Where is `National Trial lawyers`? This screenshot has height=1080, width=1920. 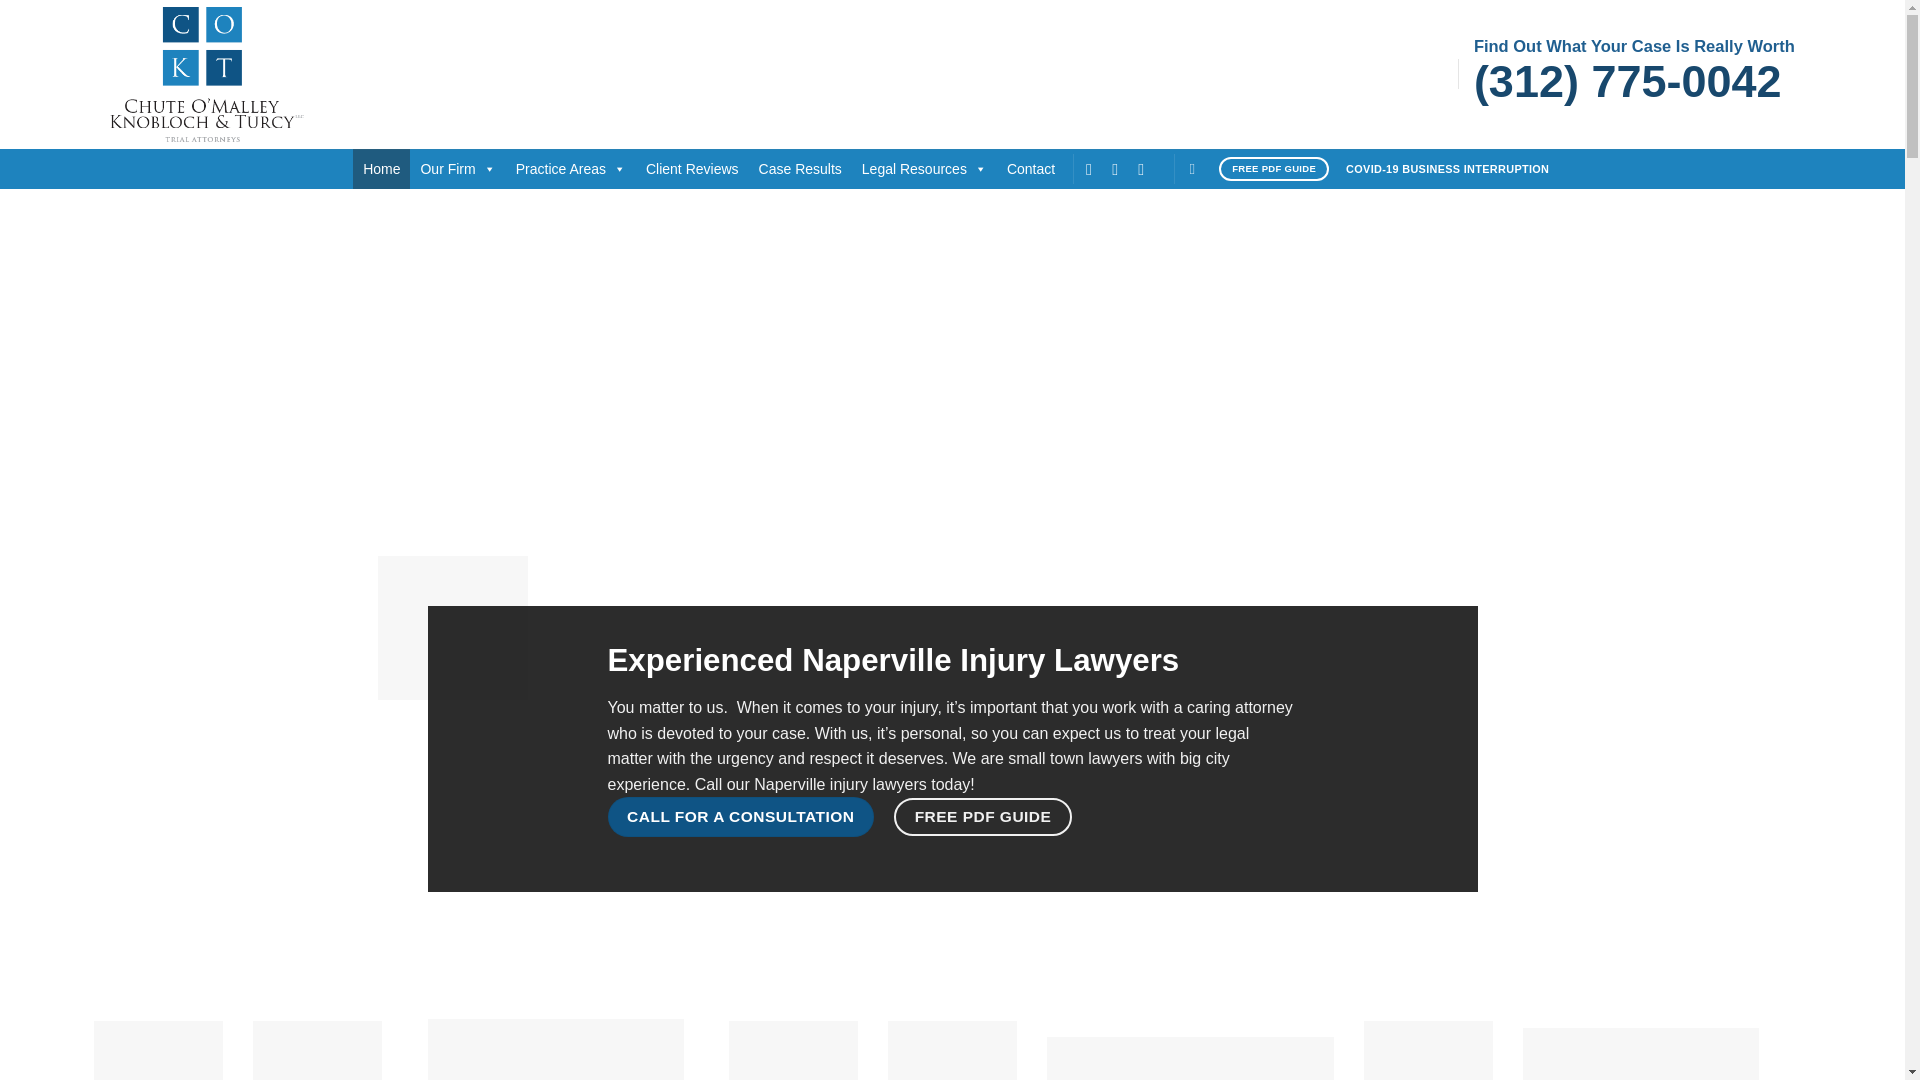 National Trial lawyers is located at coordinates (556, 1050).